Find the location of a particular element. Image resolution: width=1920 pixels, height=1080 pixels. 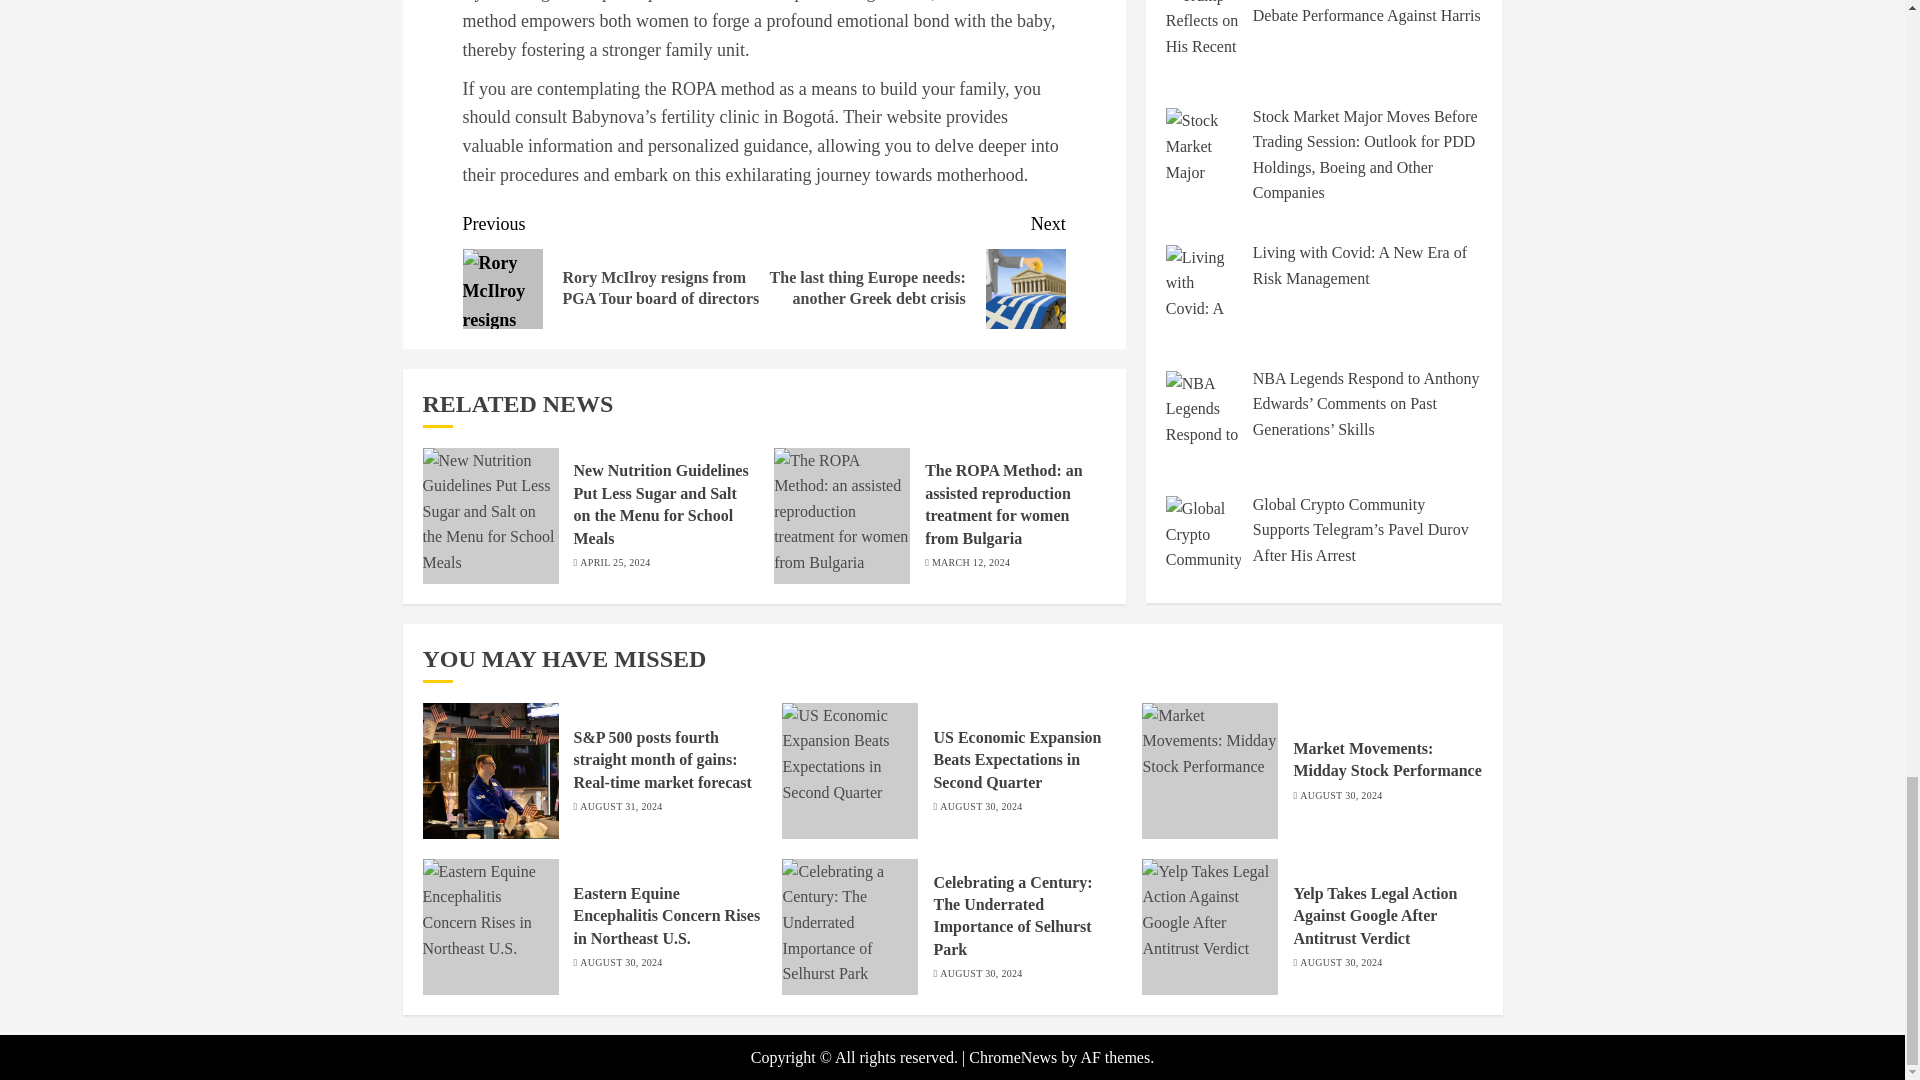

APRIL 25, 2024 is located at coordinates (614, 563).